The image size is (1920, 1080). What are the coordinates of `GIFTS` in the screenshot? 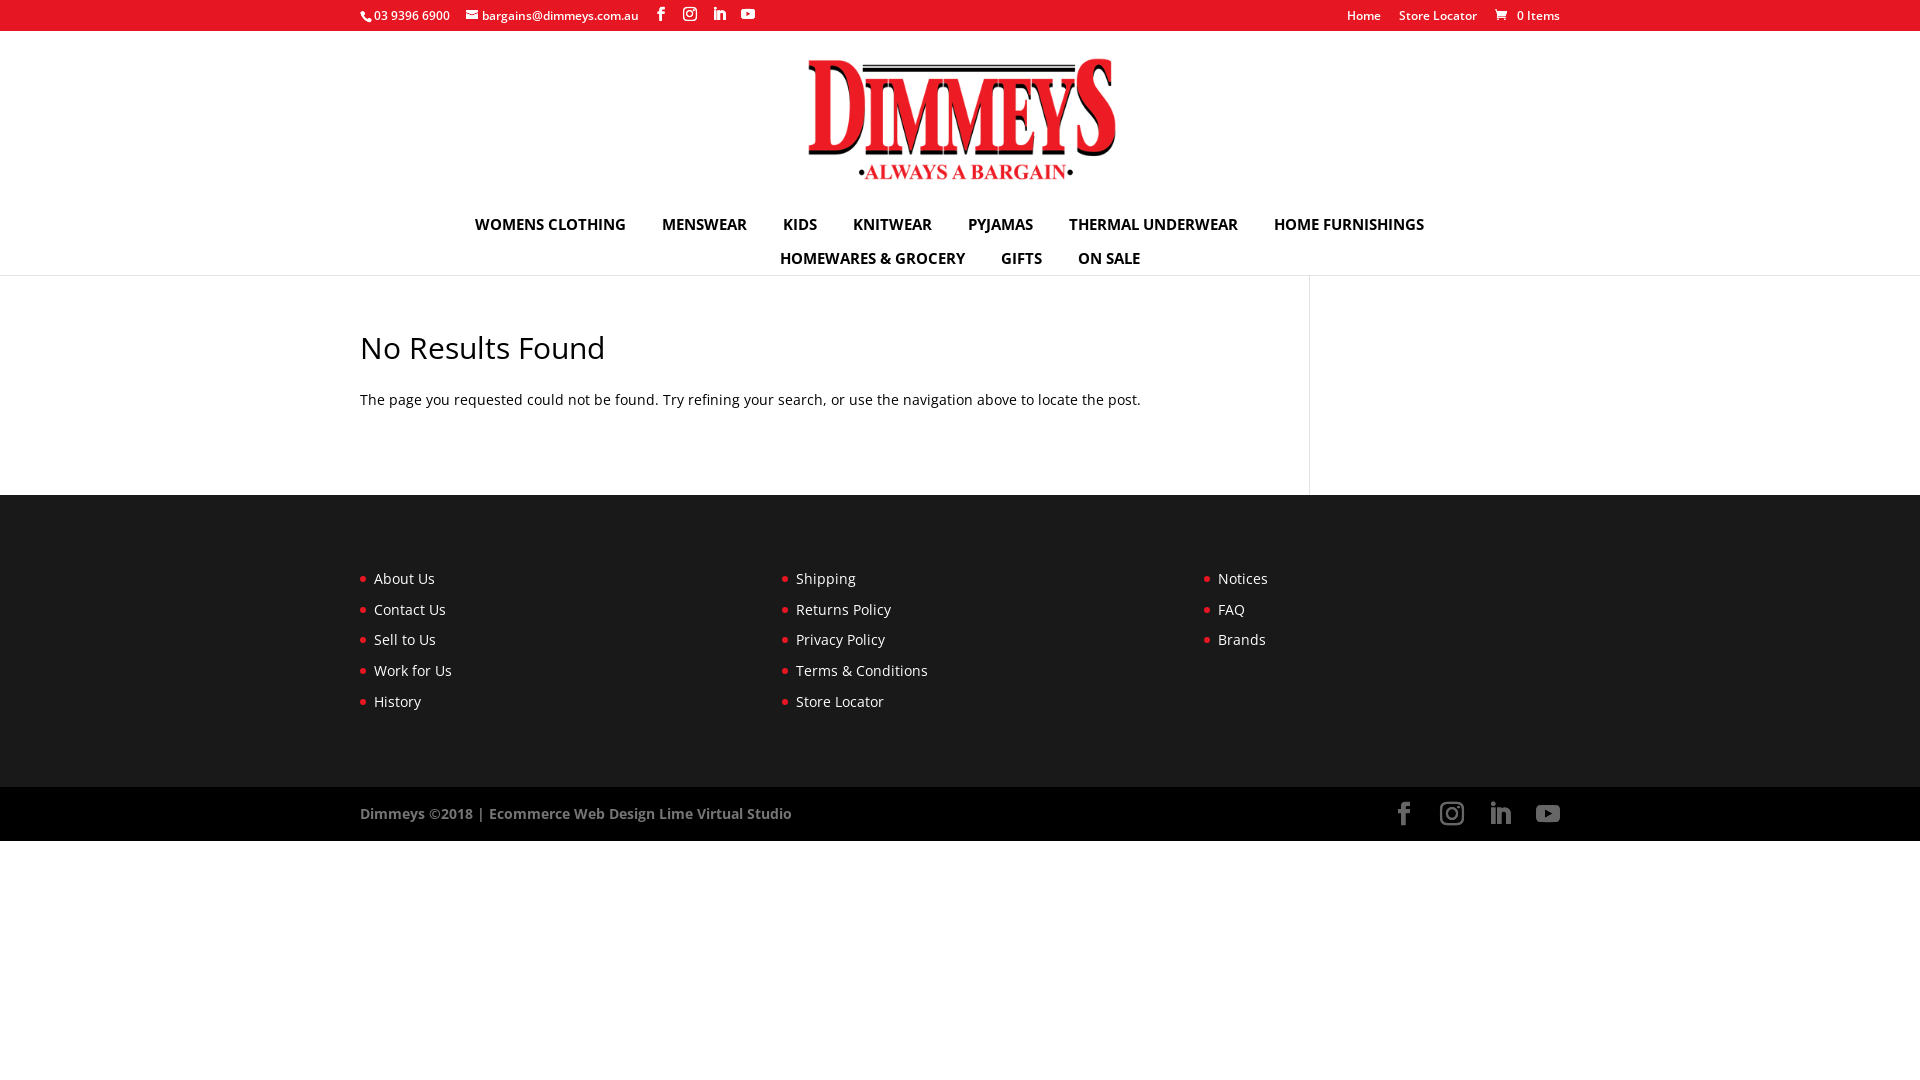 It's located at (1022, 258).